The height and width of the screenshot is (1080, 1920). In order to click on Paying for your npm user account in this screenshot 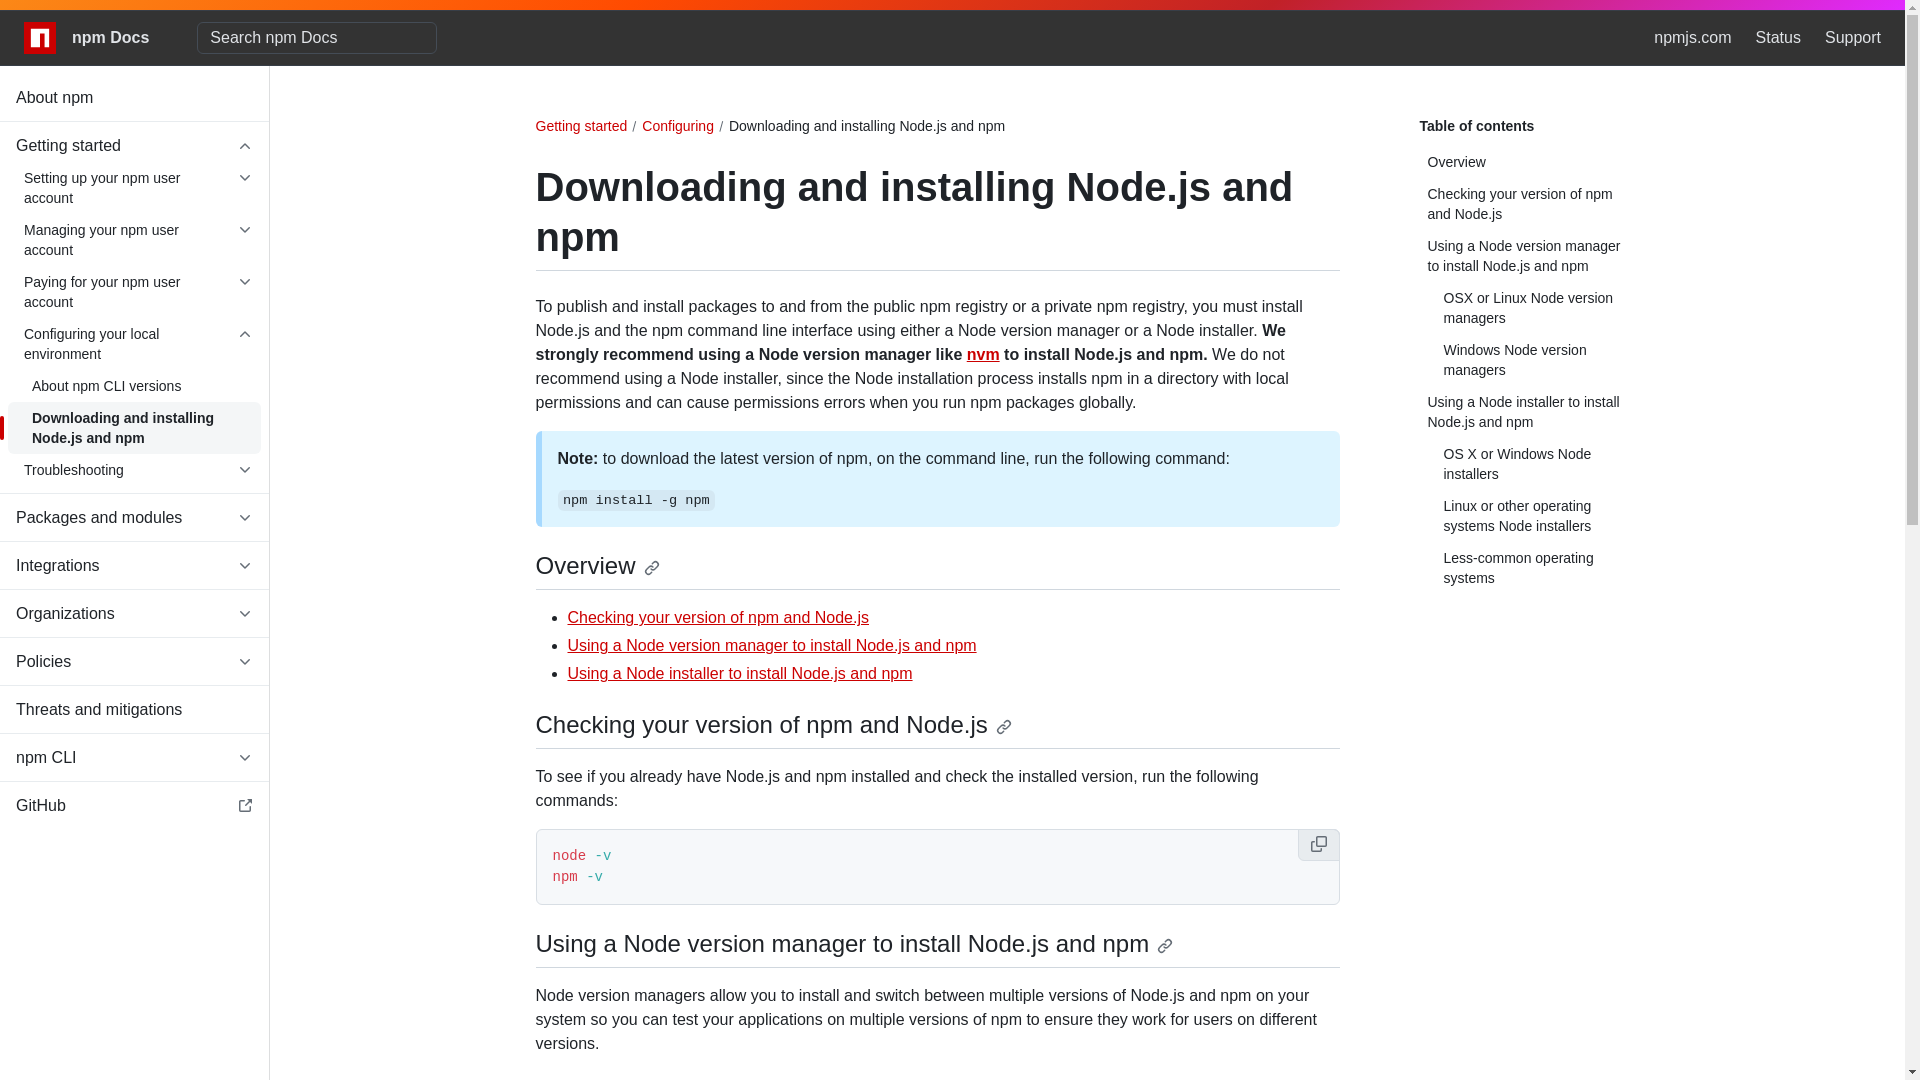, I will do `click(134, 291)`.